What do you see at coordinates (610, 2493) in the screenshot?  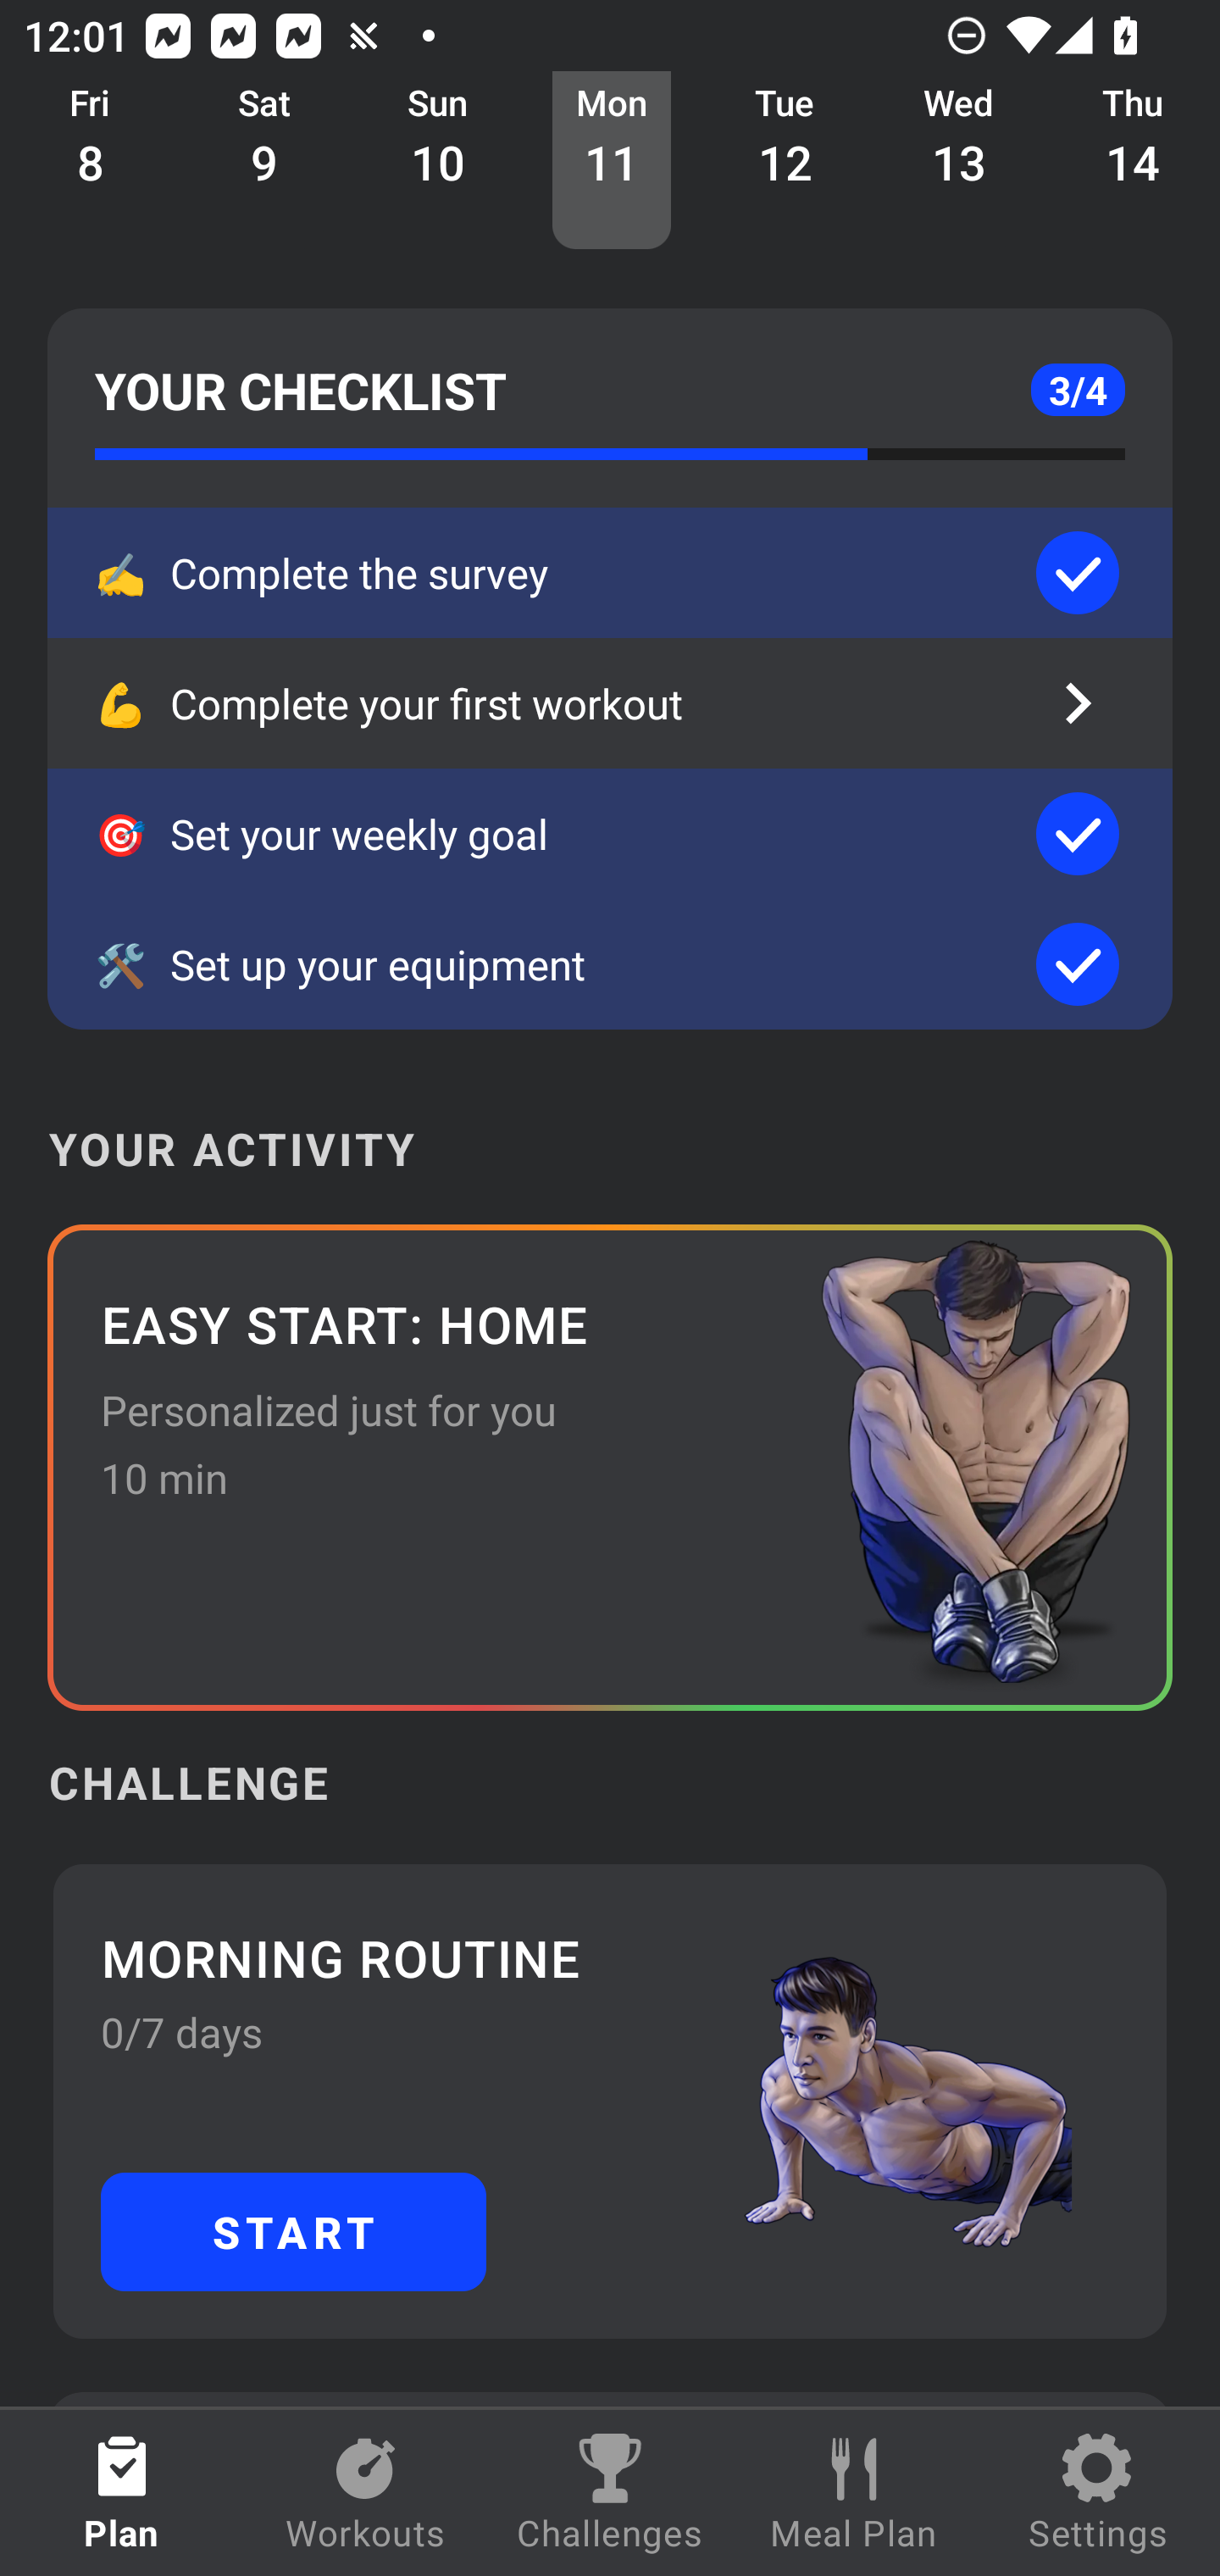 I see ` Challenges ` at bounding box center [610, 2493].